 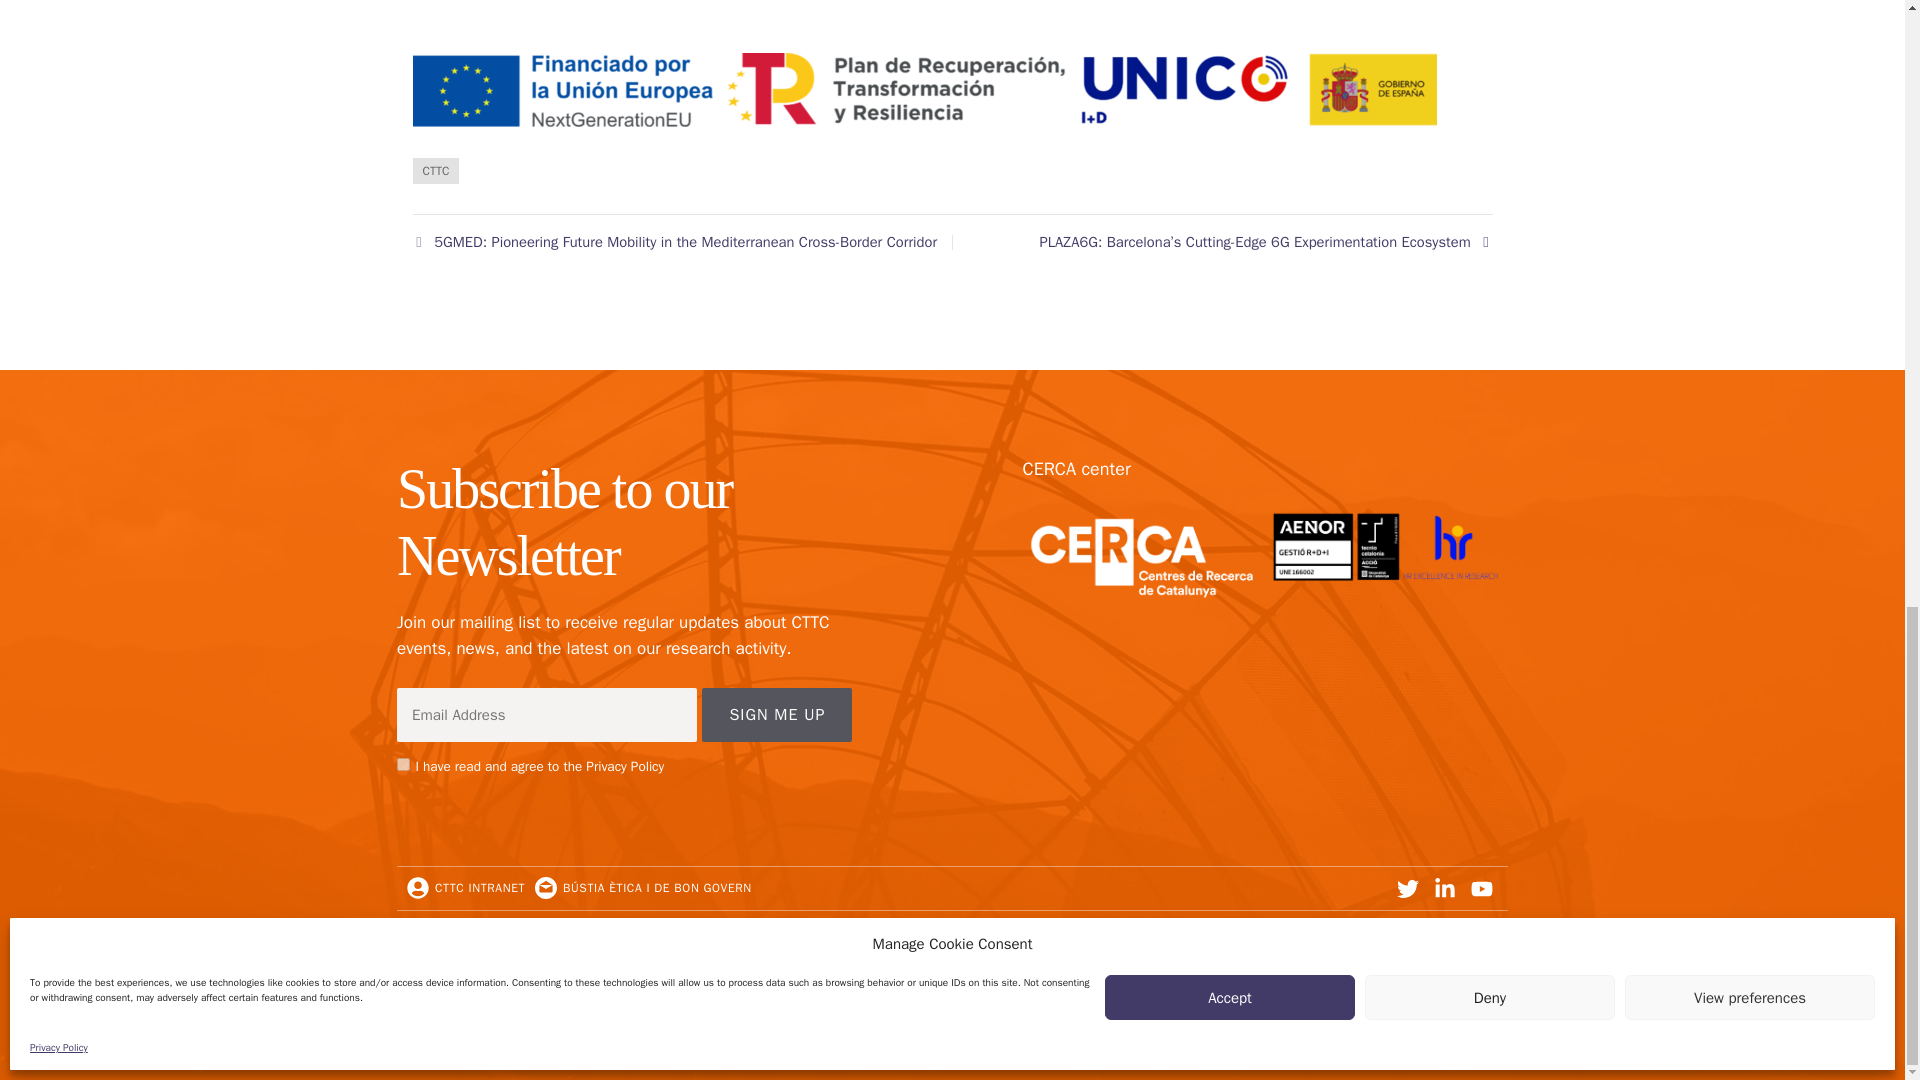 What do you see at coordinates (404, 764) in the screenshot?
I see `1` at bounding box center [404, 764].